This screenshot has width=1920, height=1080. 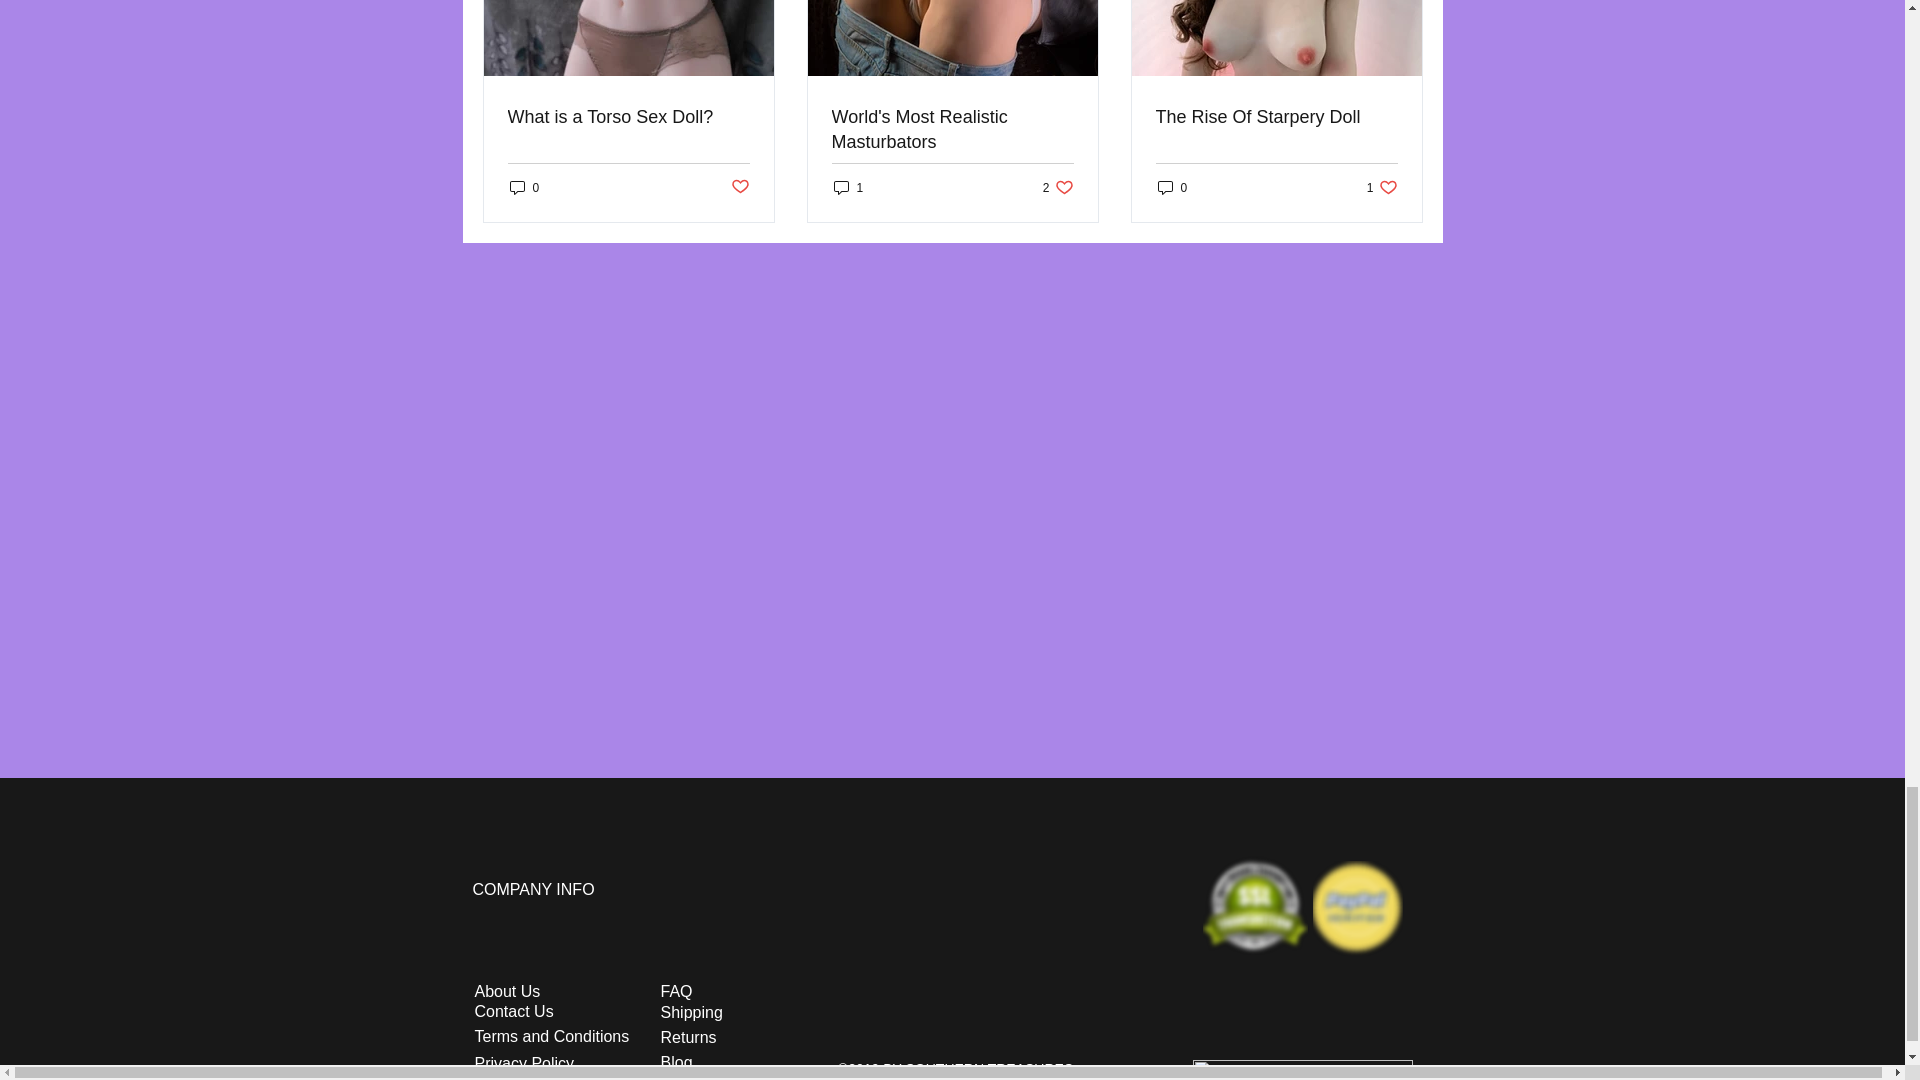 What do you see at coordinates (1382, 187) in the screenshot?
I see `World's Most Realistic Masturbators` at bounding box center [1382, 187].